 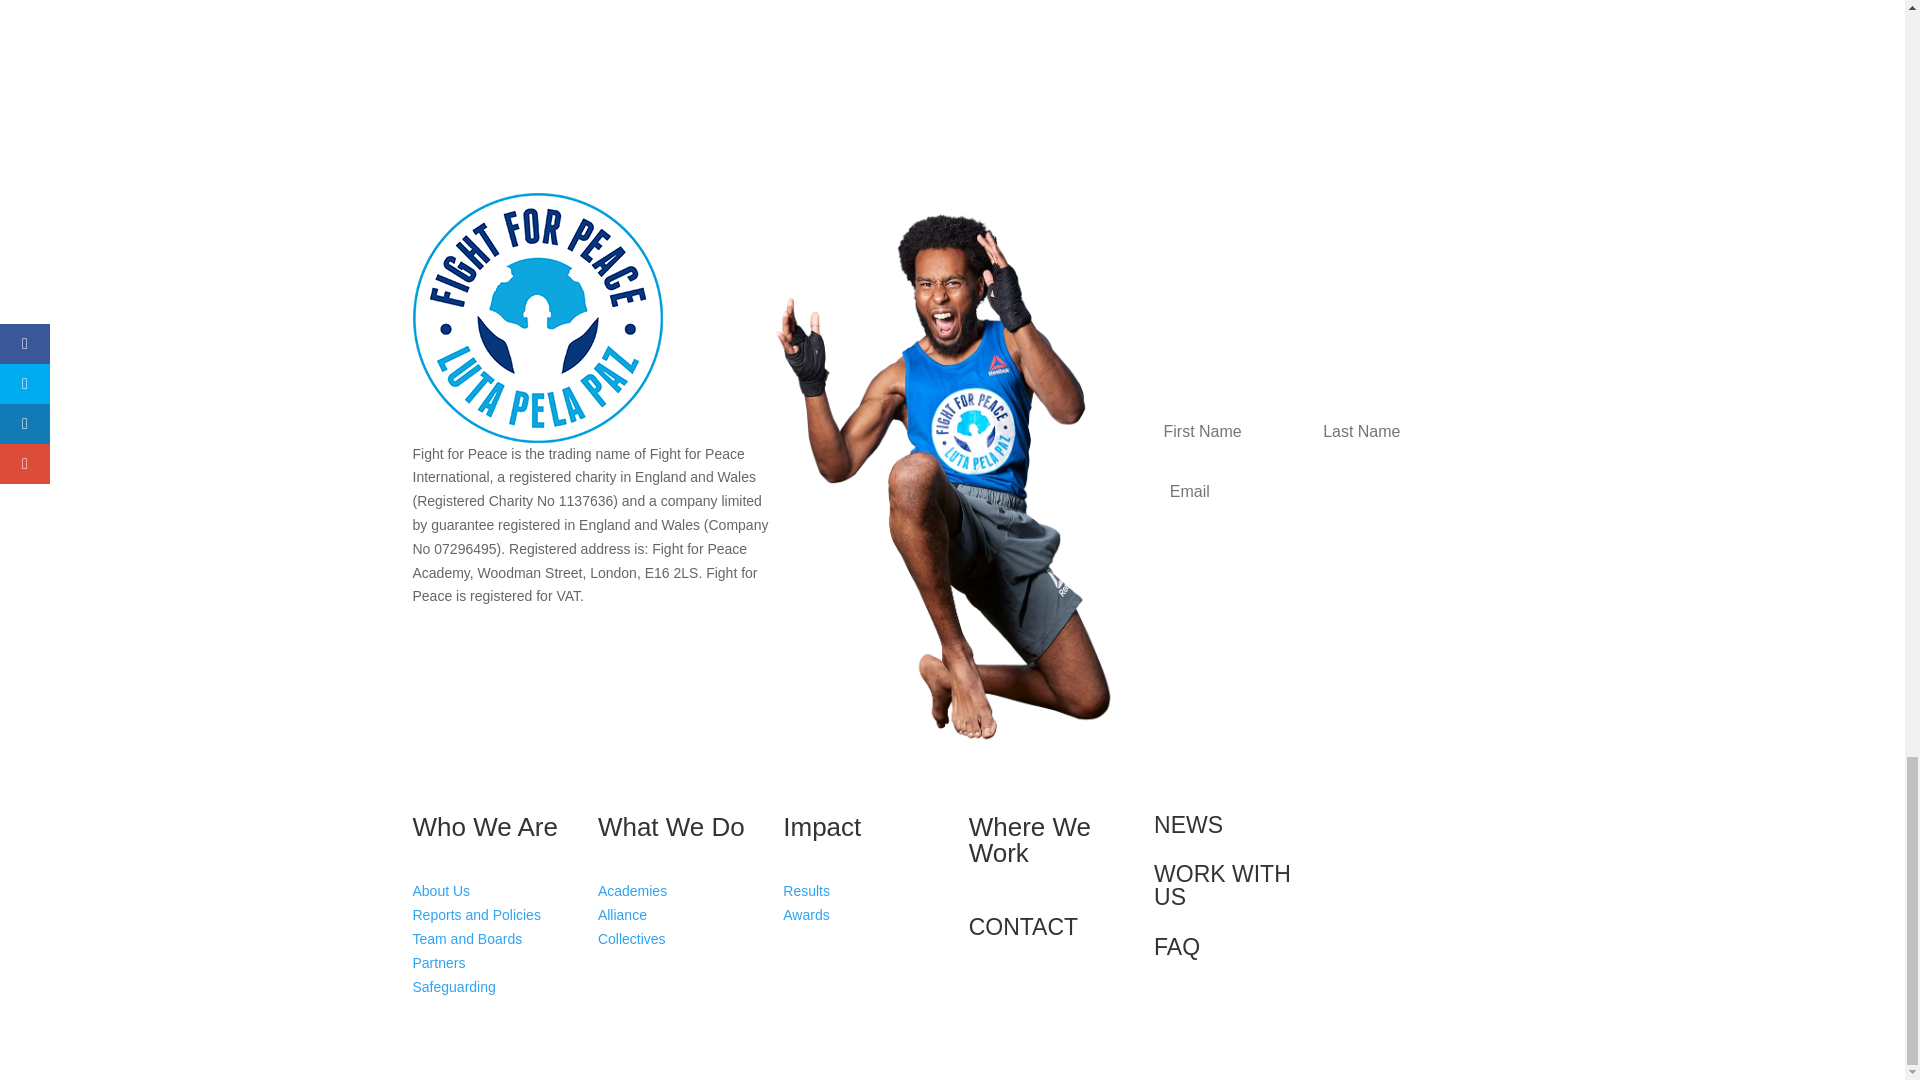 I want to click on Team and Boards, so click(x=467, y=938).